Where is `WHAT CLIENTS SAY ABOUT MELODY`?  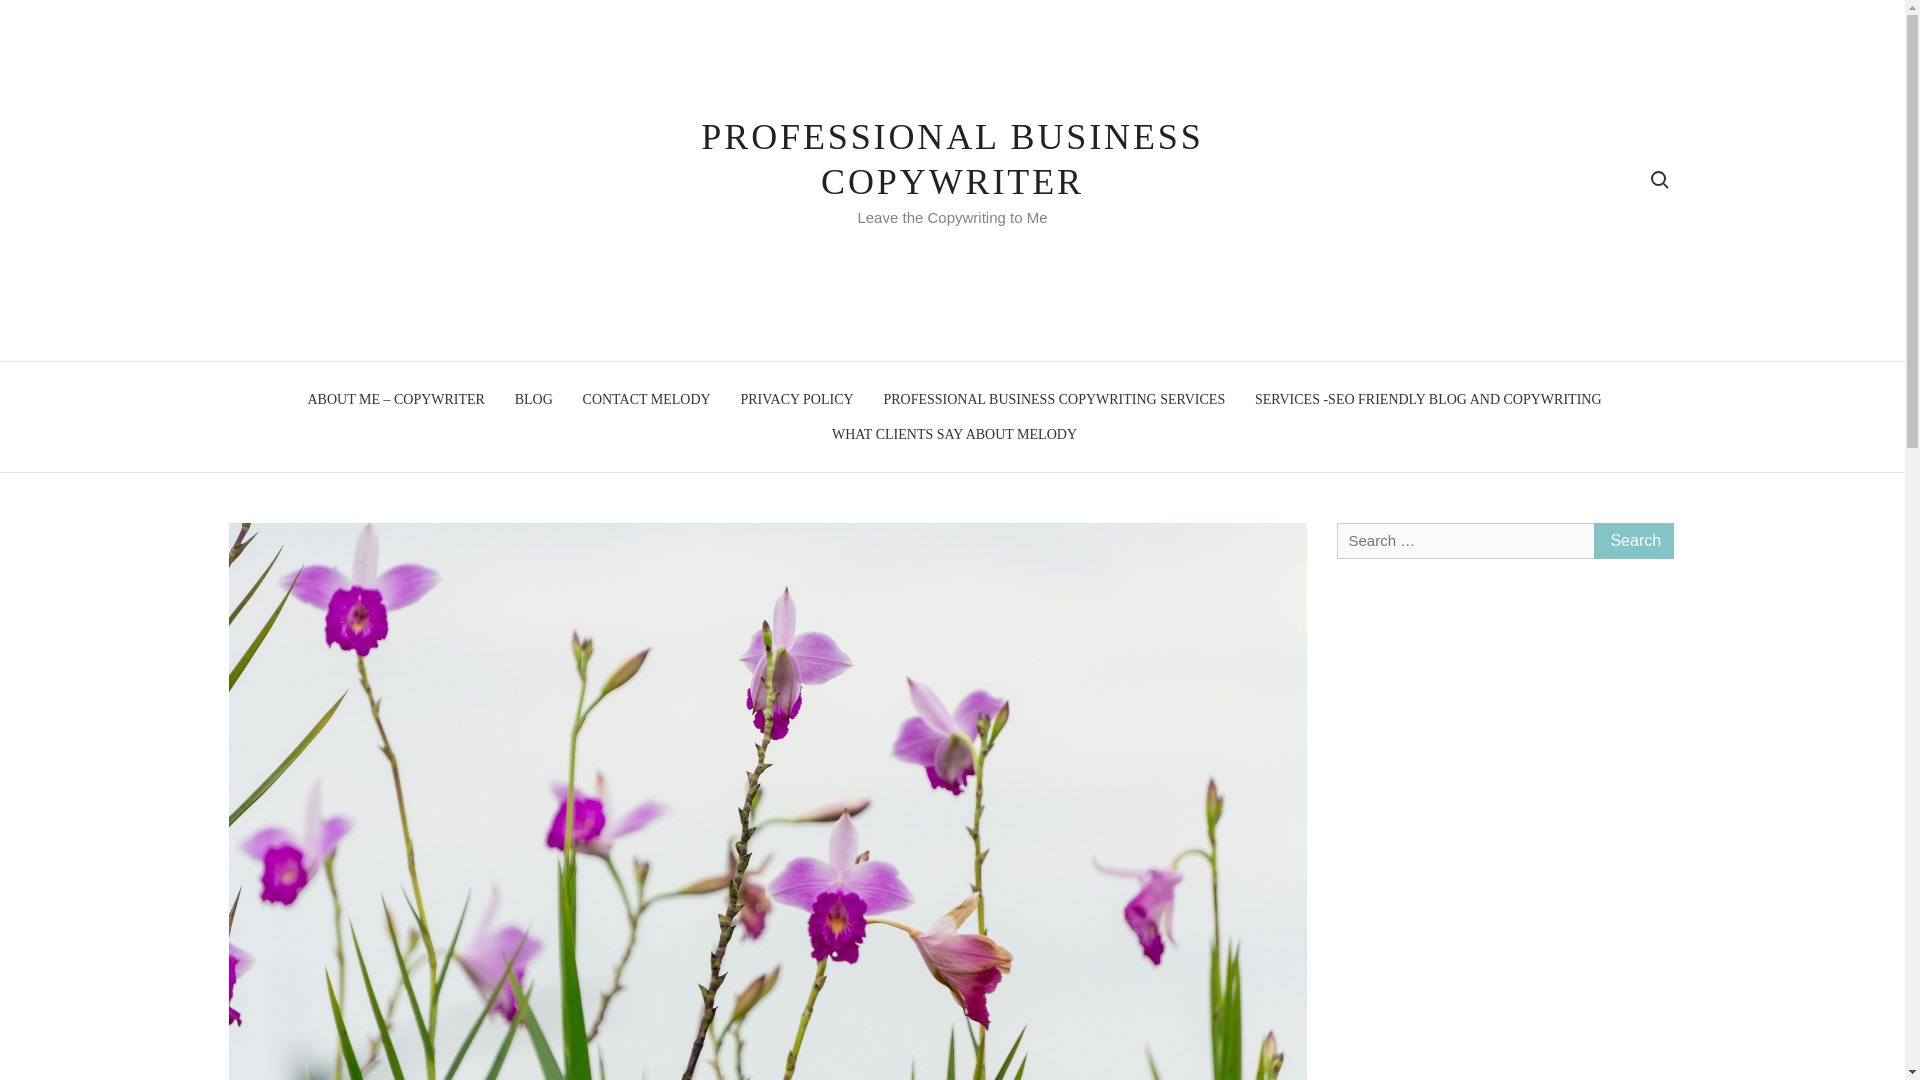 WHAT CLIENTS SAY ABOUT MELODY is located at coordinates (954, 433).